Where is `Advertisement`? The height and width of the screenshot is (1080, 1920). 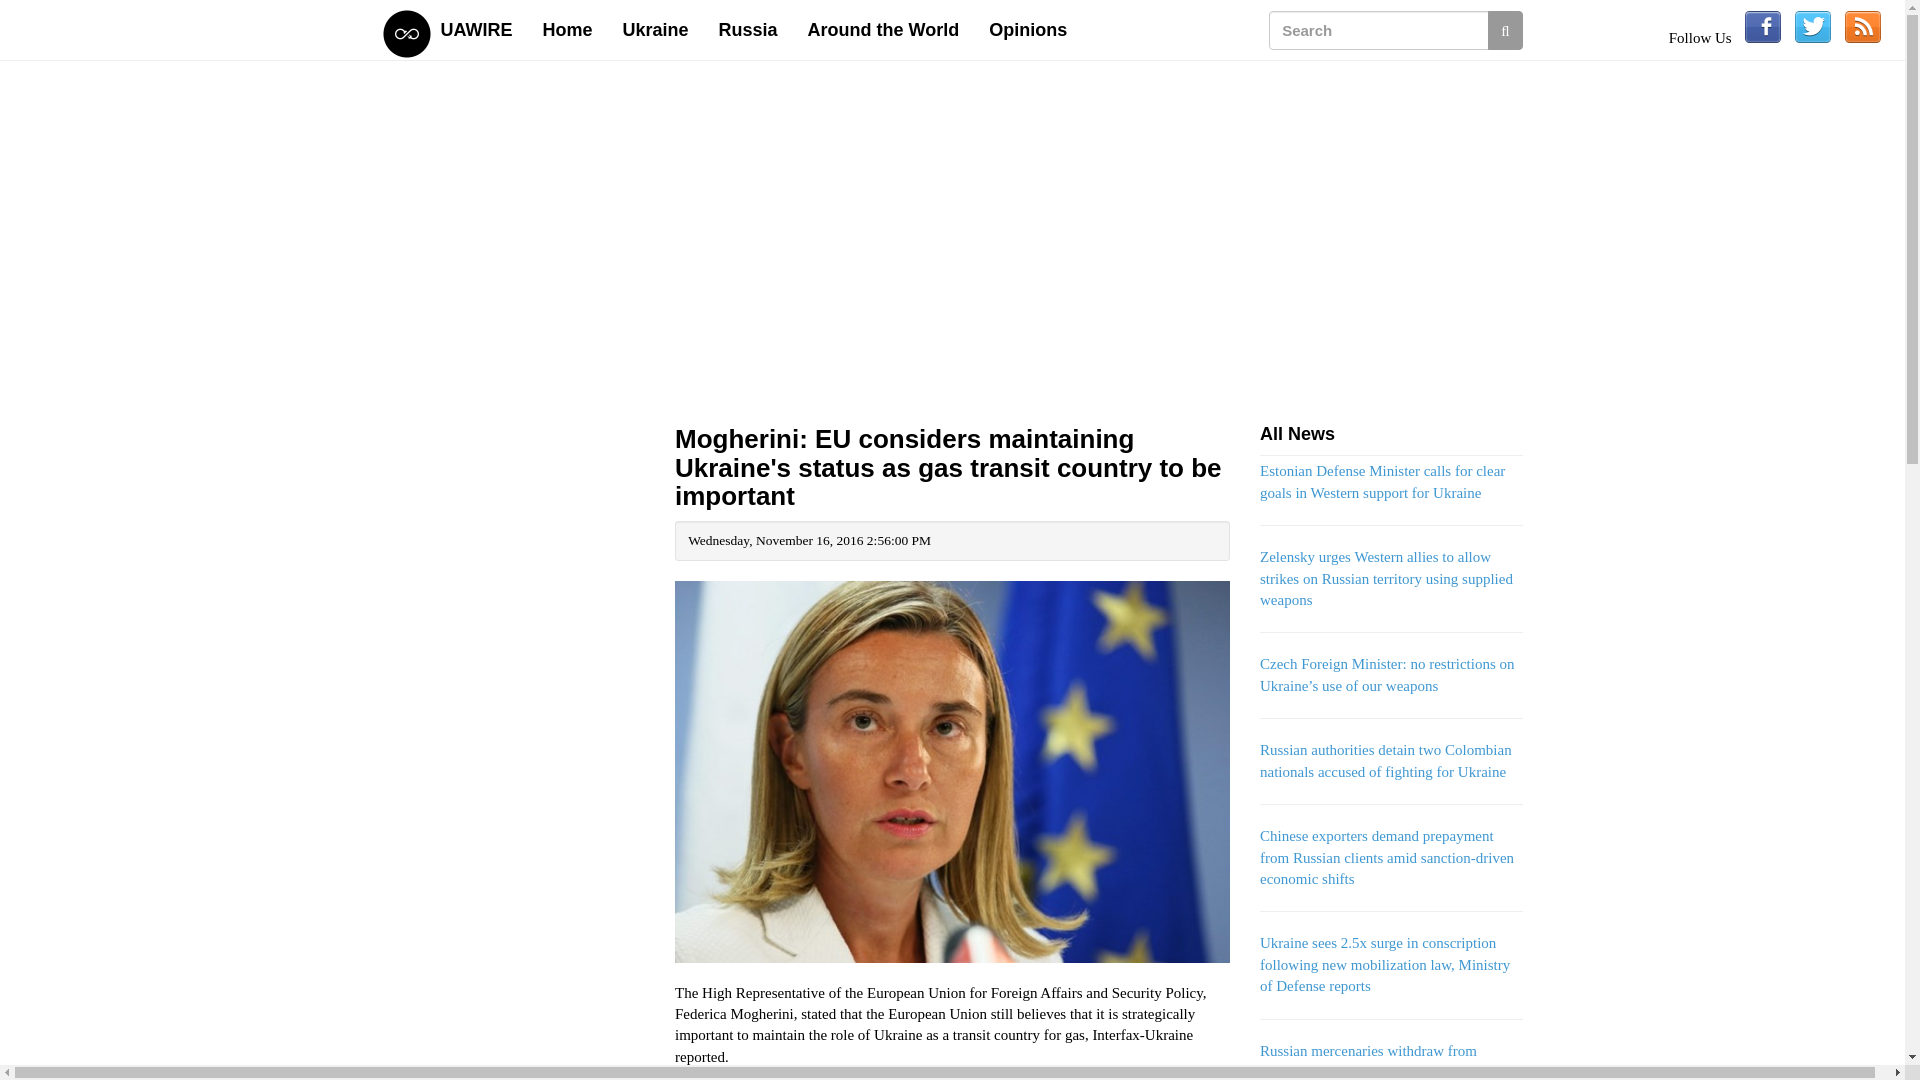
Advertisement is located at coordinates (514, 1042).